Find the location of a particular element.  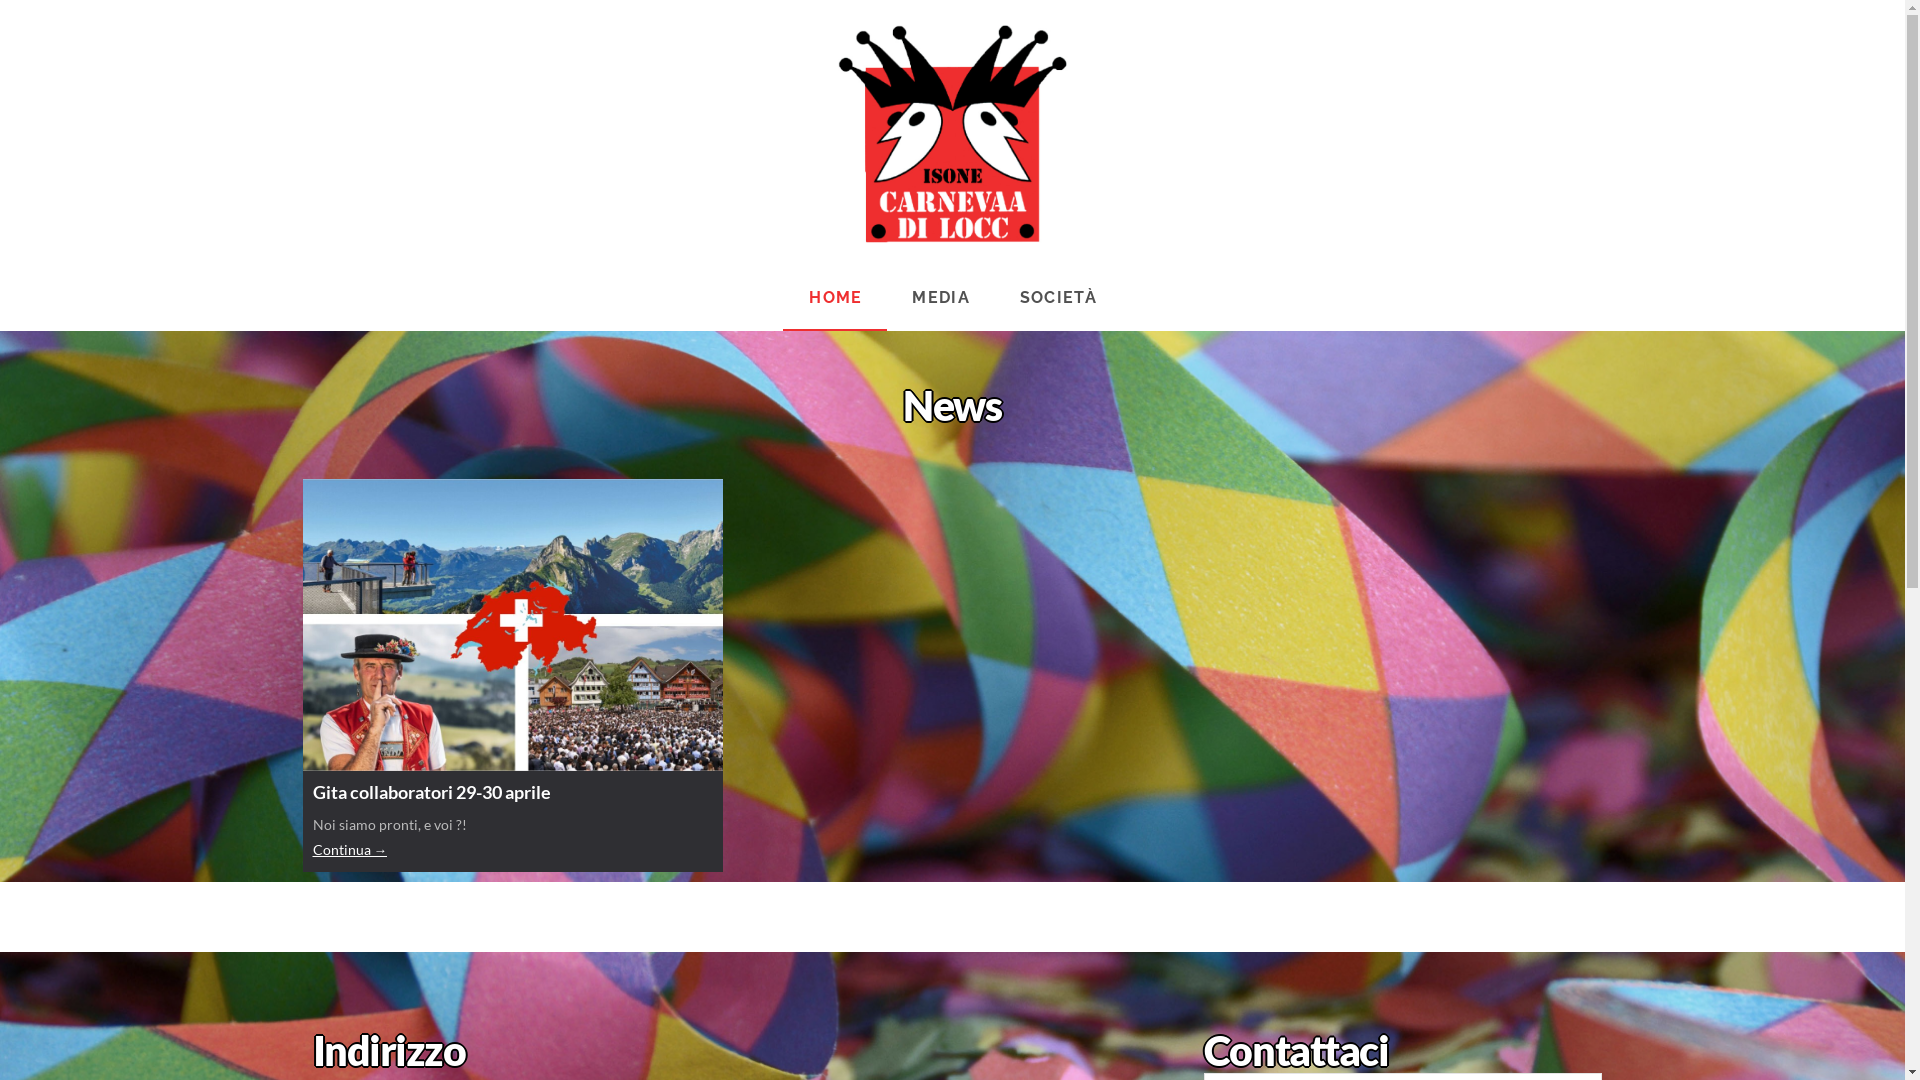

MEDIA is located at coordinates (940, 299).